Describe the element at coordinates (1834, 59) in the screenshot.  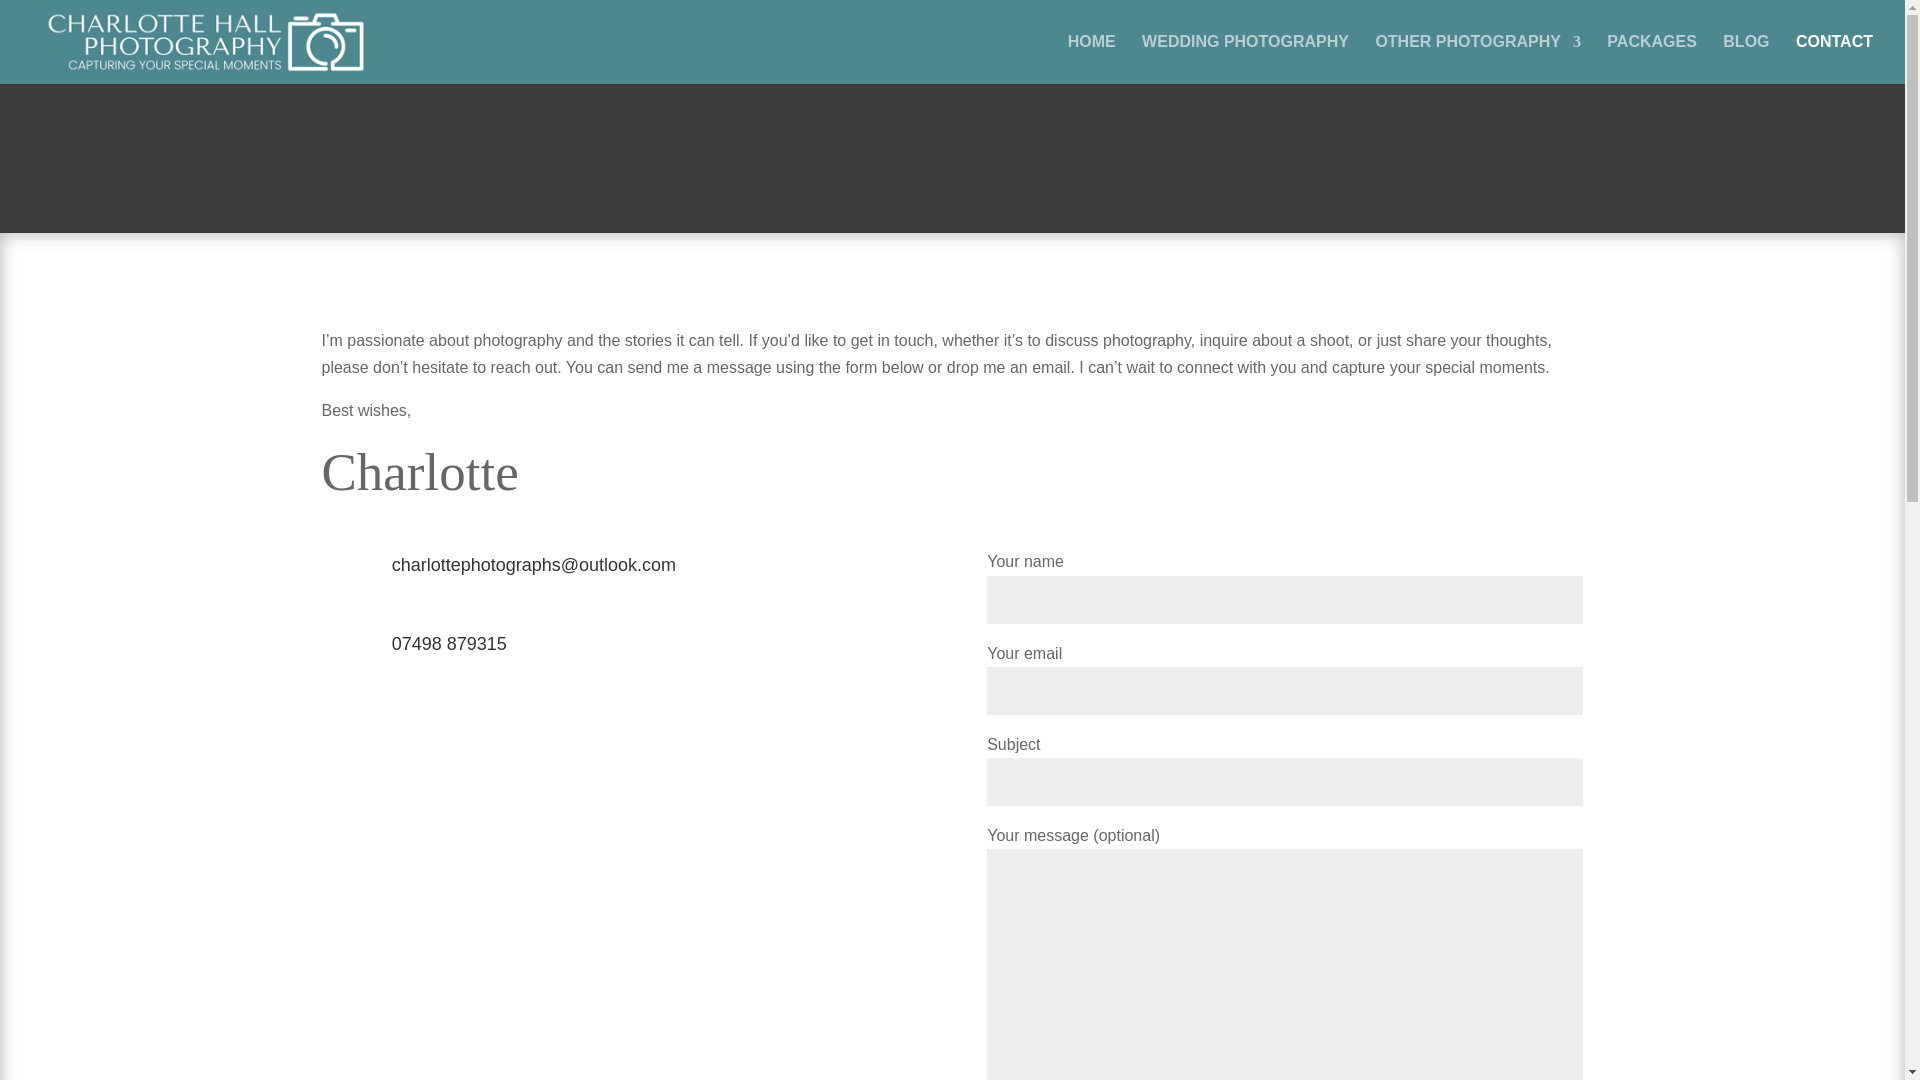
I see `CONTACT` at that location.